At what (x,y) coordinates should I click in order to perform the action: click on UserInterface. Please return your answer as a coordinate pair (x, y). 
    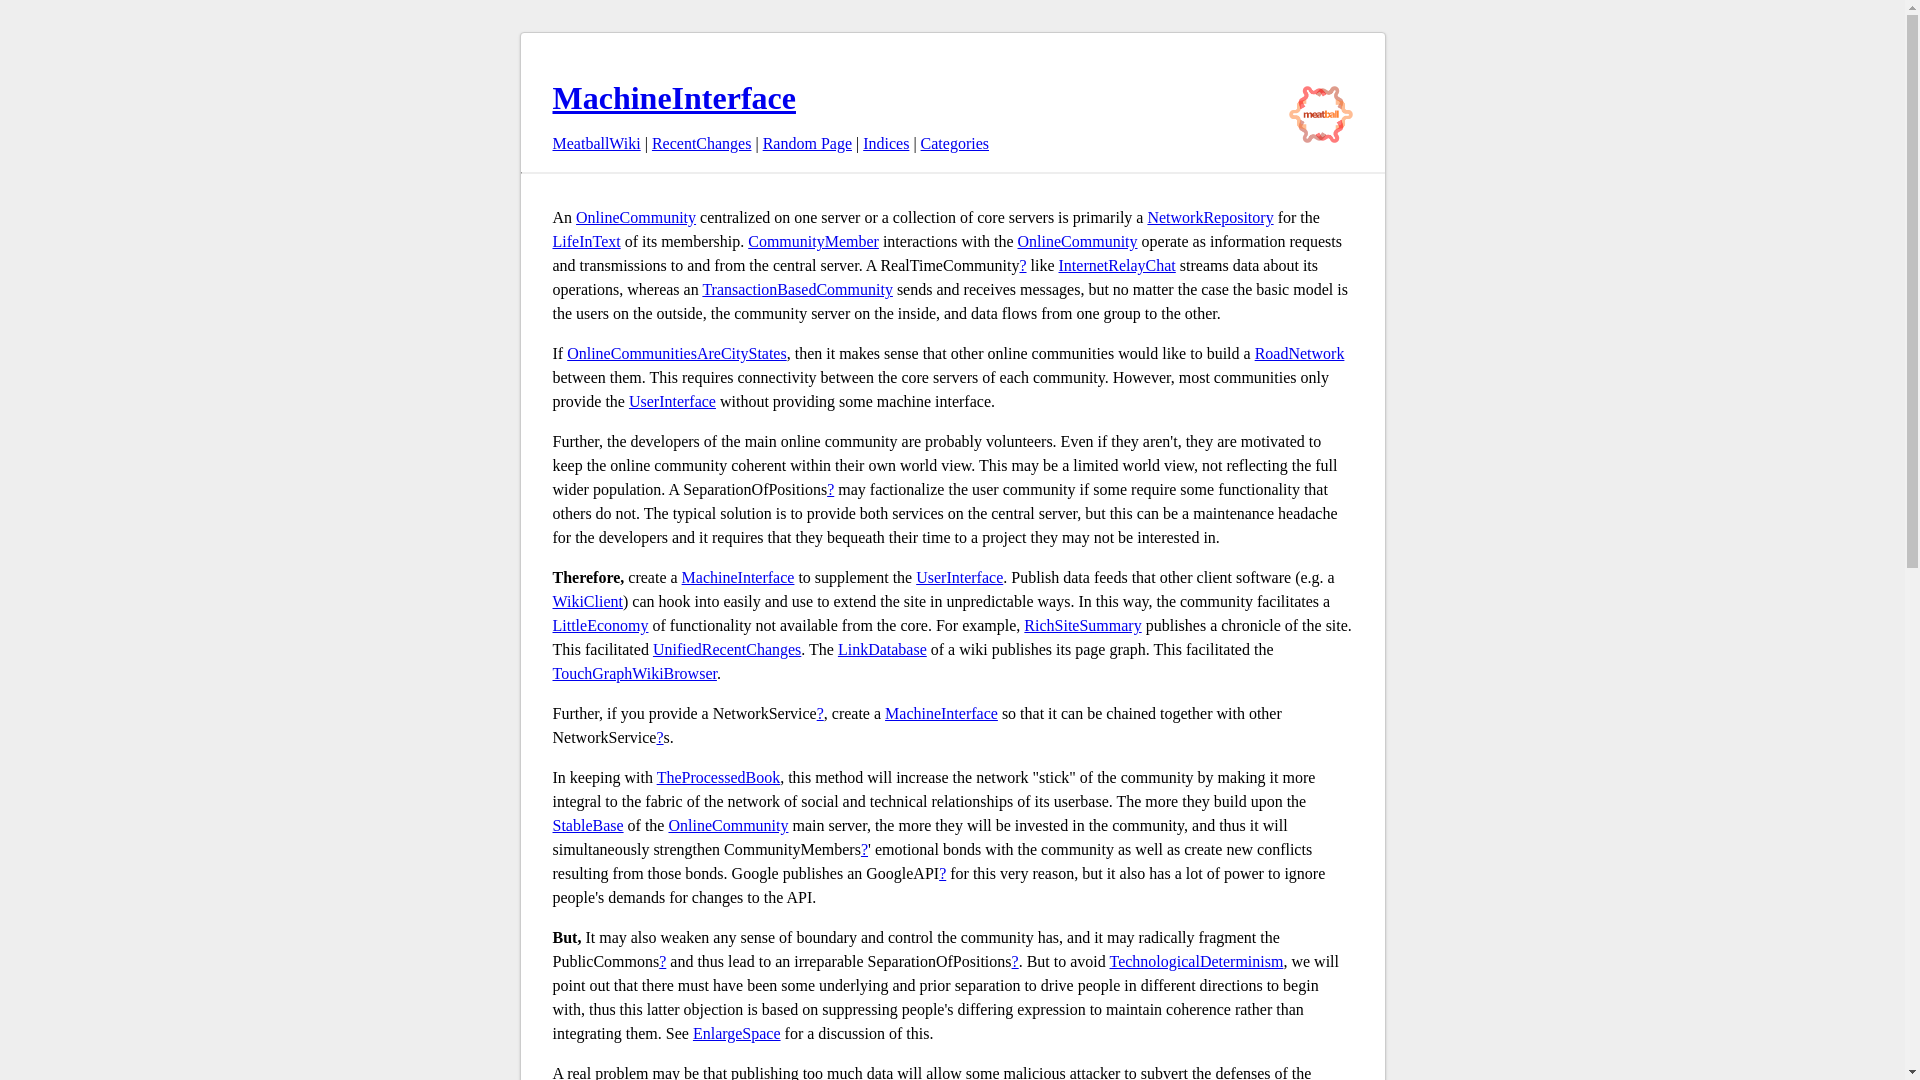
    Looking at the image, I should click on (958, 578).